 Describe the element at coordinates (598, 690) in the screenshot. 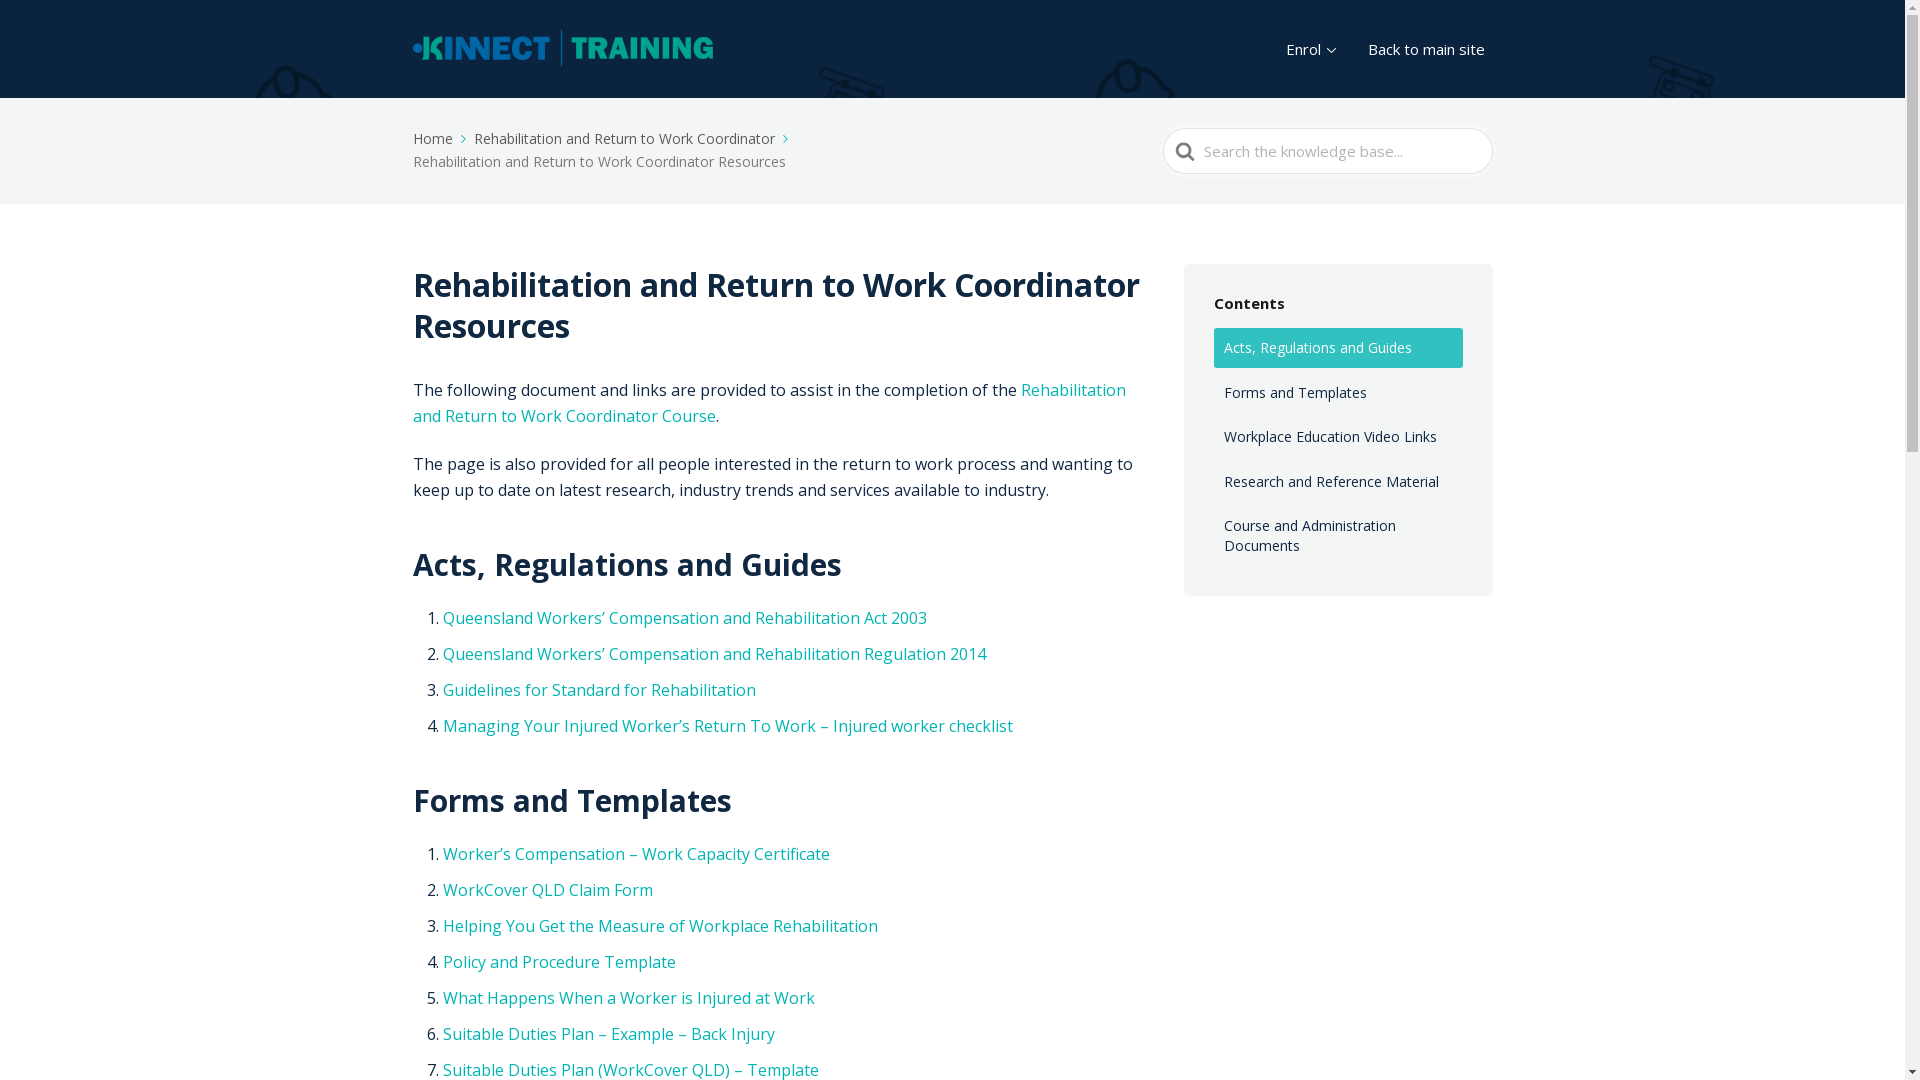

I see `Guidelines for Standard for Rehabilitation` at that location.